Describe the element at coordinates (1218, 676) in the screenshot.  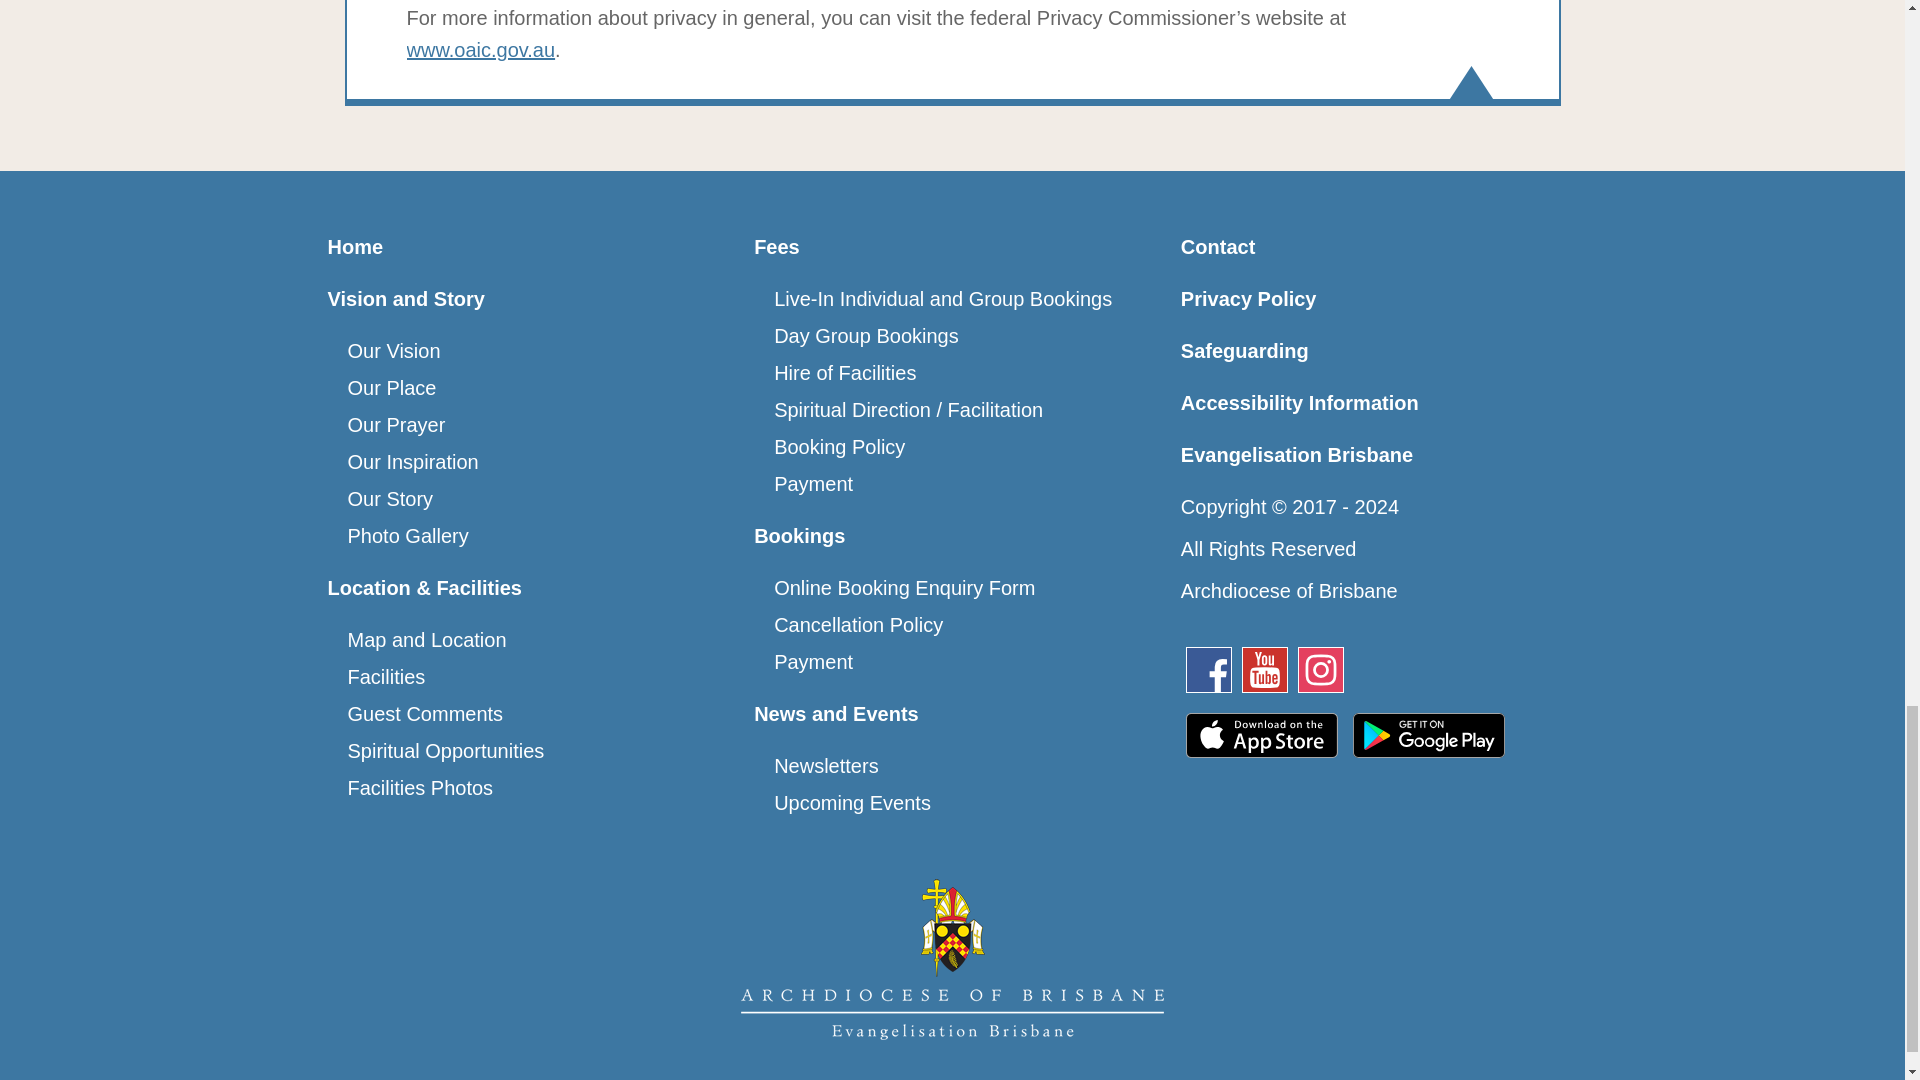
I see `Facebook` at that location.